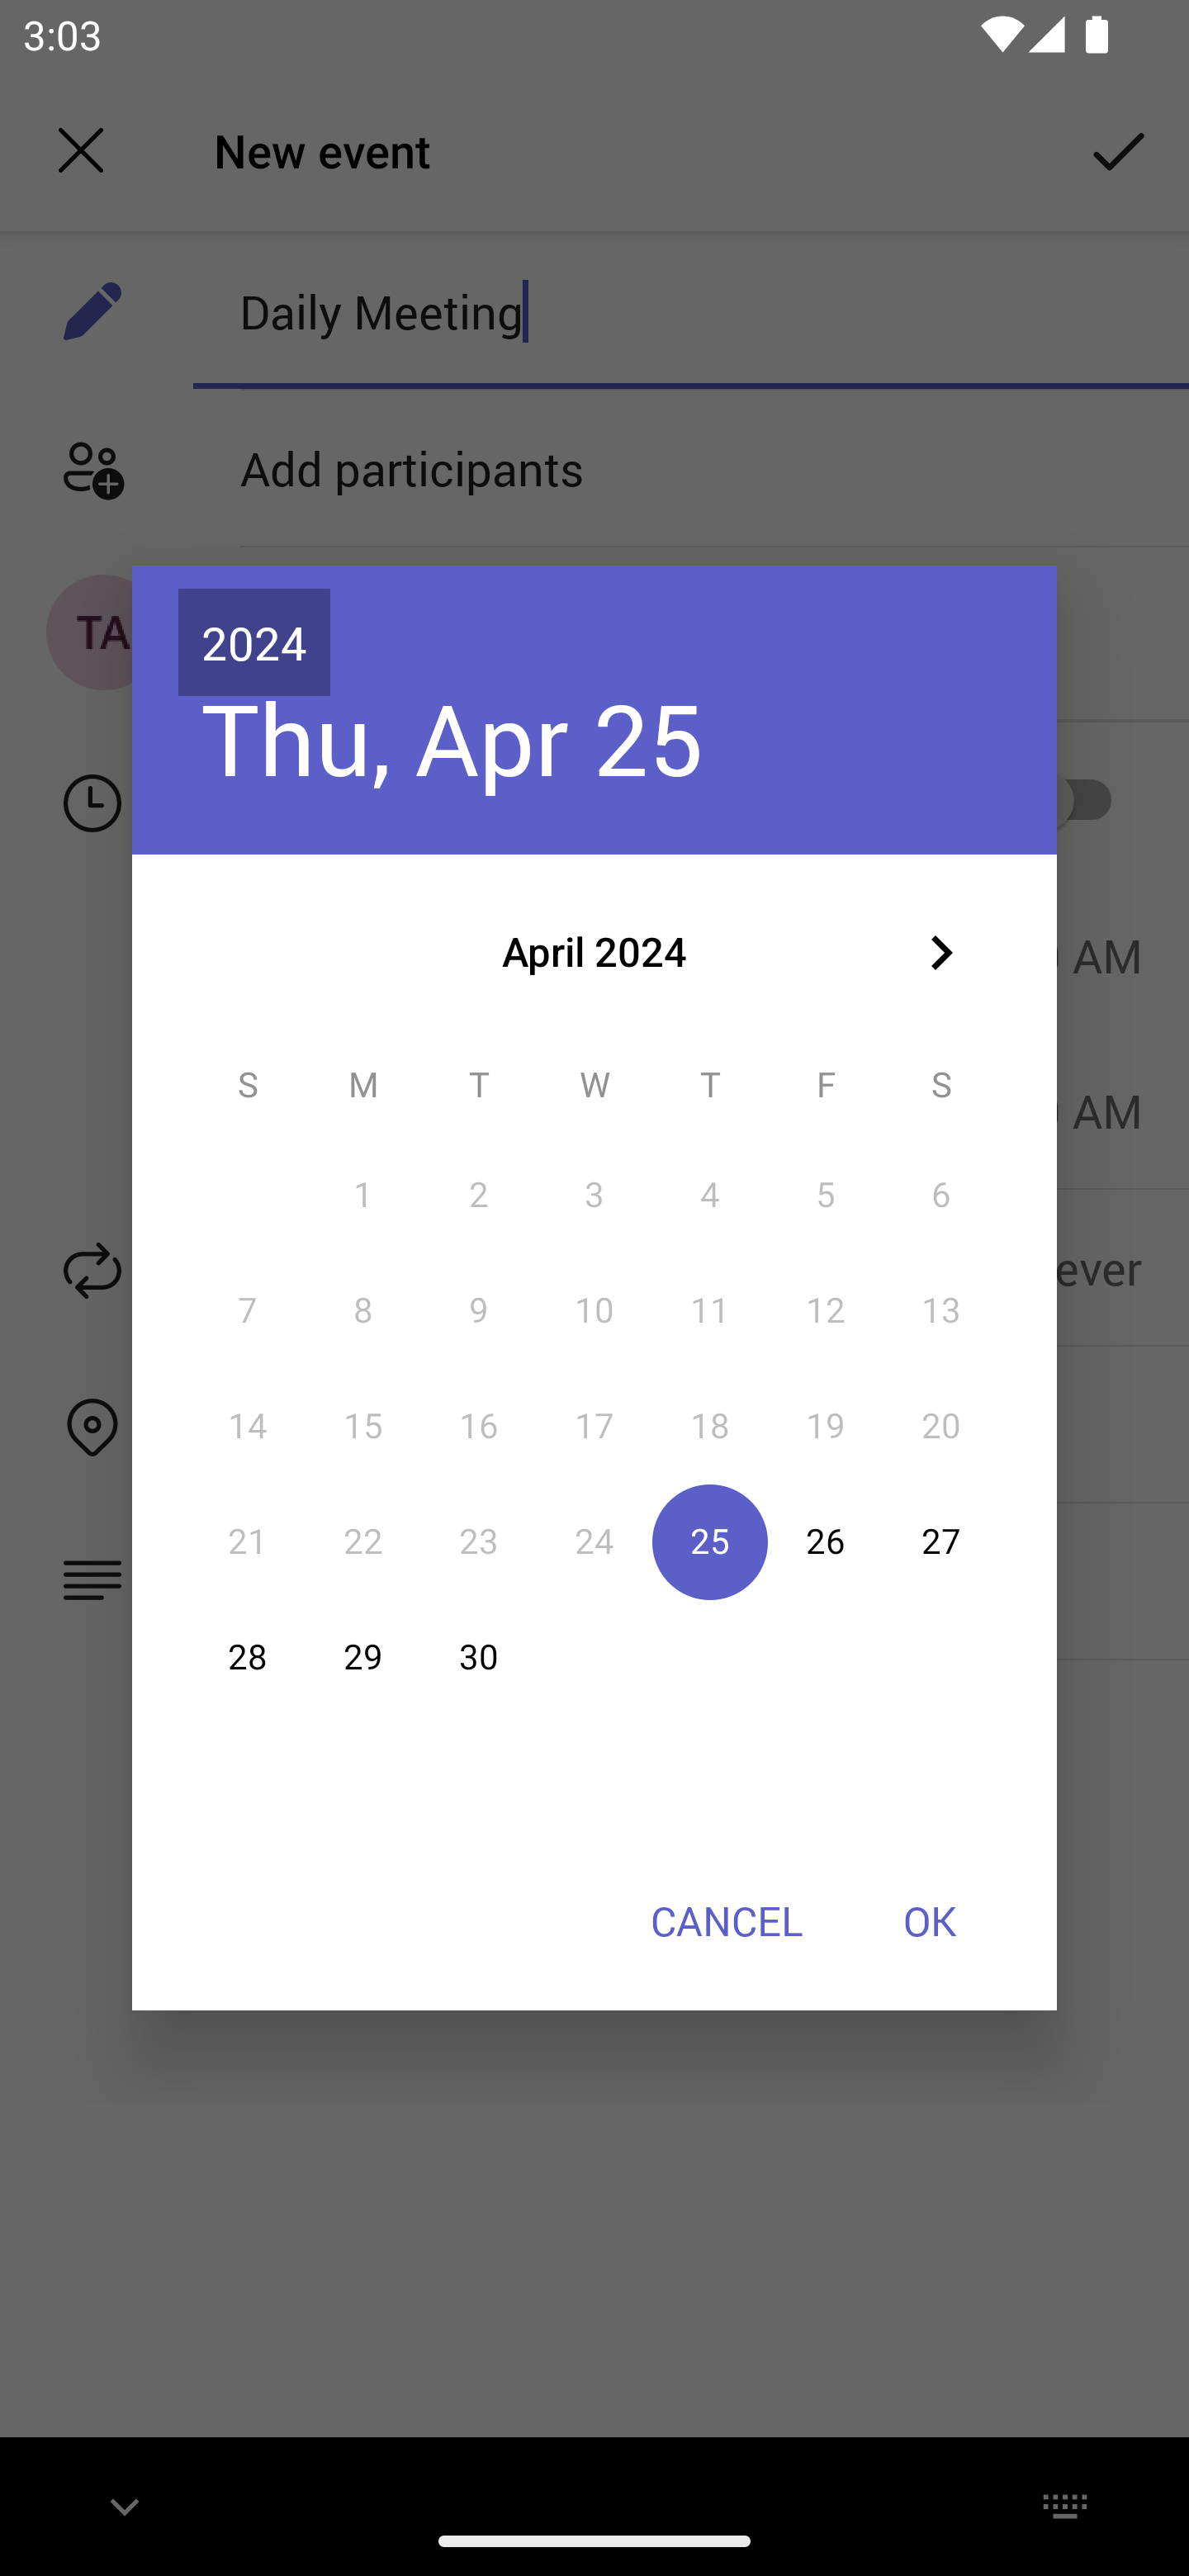 Image resolution: width=1189 pixels, height=2576 pixels. Describe the element at coordinates (930, 1920) in the screenshot. I see `OK` at that location.